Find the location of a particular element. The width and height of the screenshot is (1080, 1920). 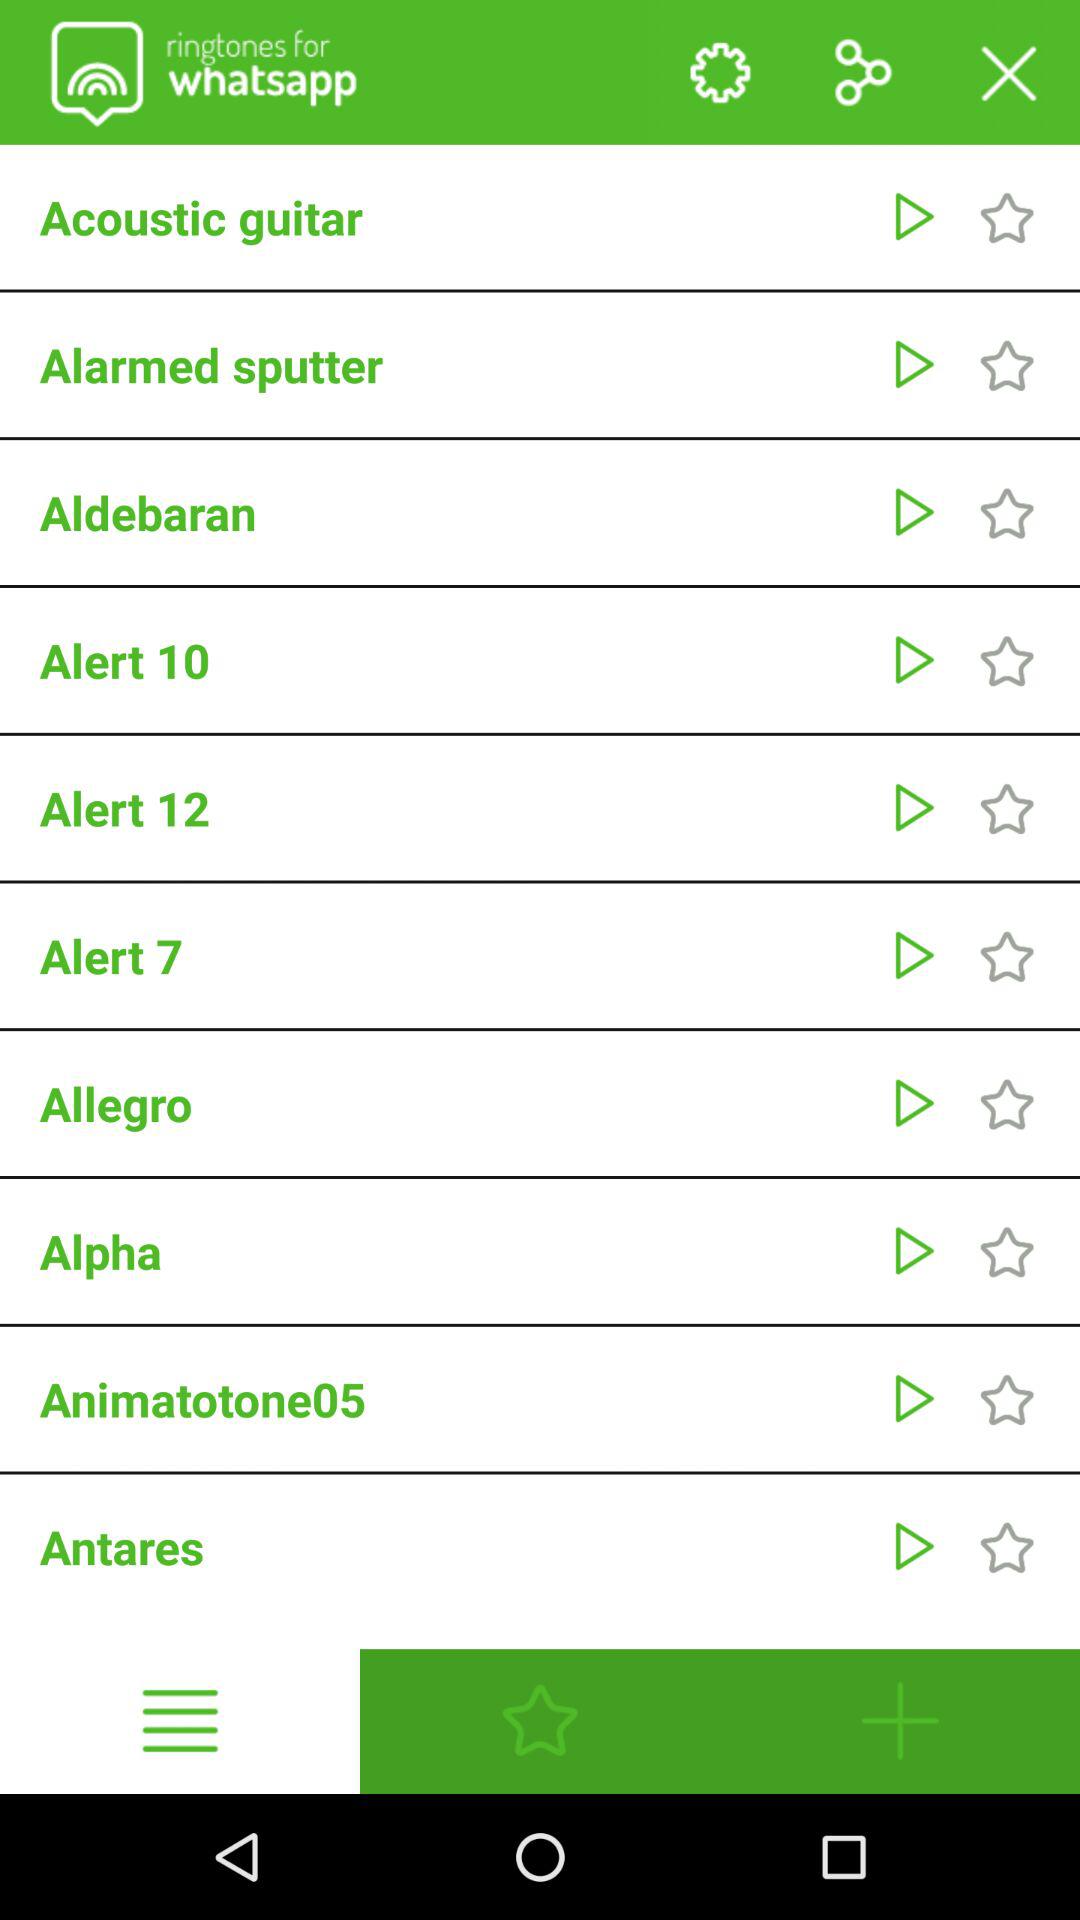

flip until the alarmed sputter icon is located at coordinates (454, 364).